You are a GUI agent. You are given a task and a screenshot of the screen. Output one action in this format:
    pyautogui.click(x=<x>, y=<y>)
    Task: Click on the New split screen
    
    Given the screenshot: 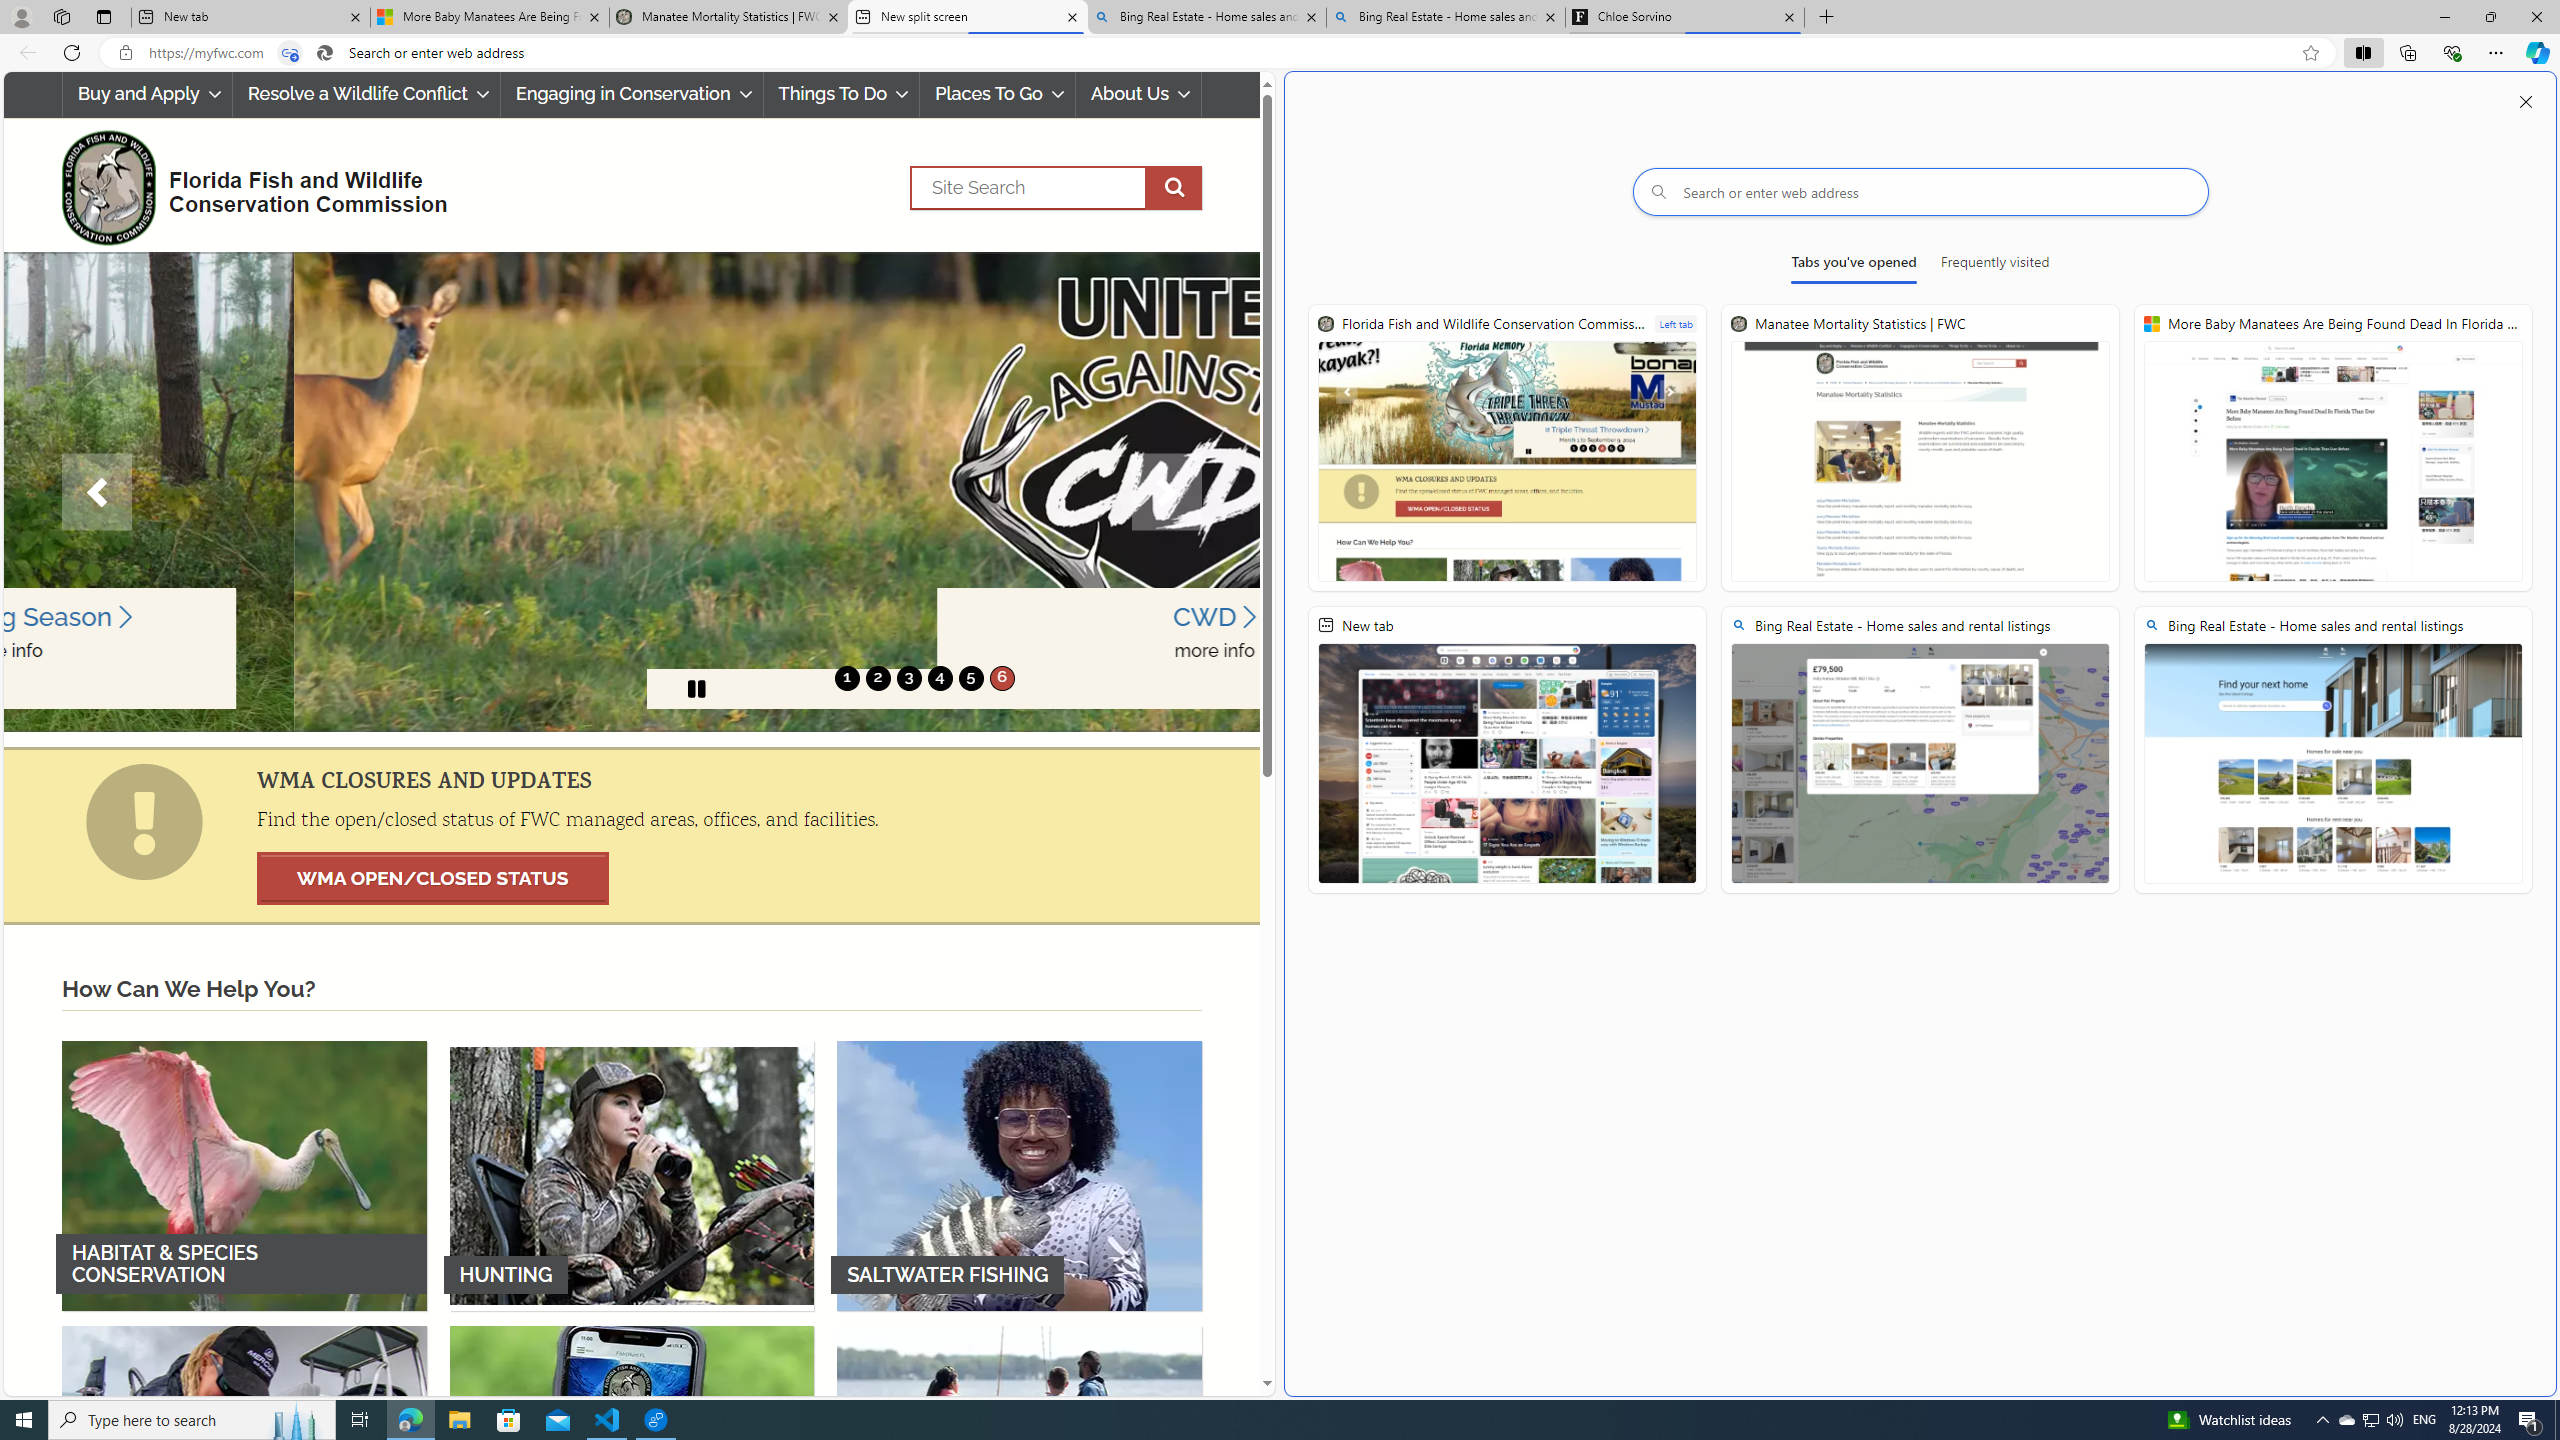 What is the action you would take?
    pyautogui.click(x=967, y=17)
    